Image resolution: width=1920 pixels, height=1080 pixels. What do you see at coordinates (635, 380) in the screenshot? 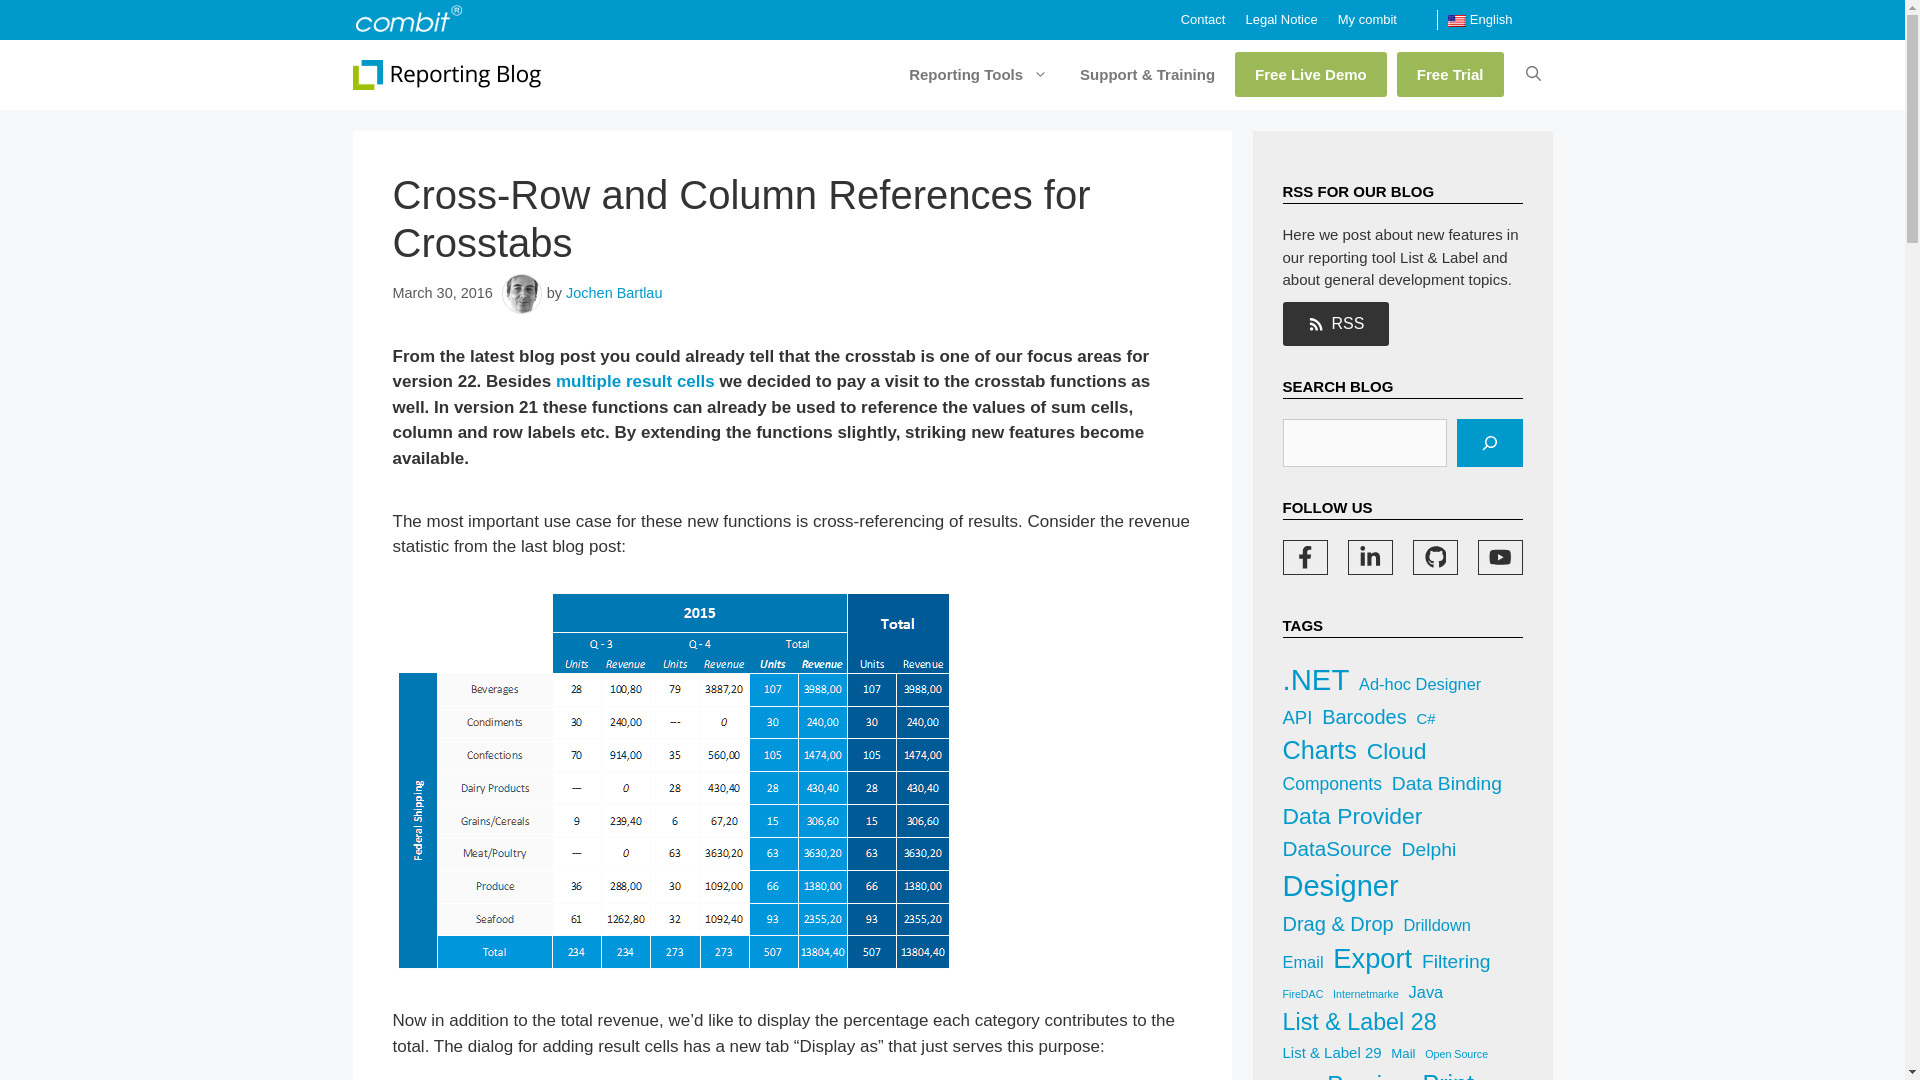
I see `multiple result cells` at bounding box center [635, 380].